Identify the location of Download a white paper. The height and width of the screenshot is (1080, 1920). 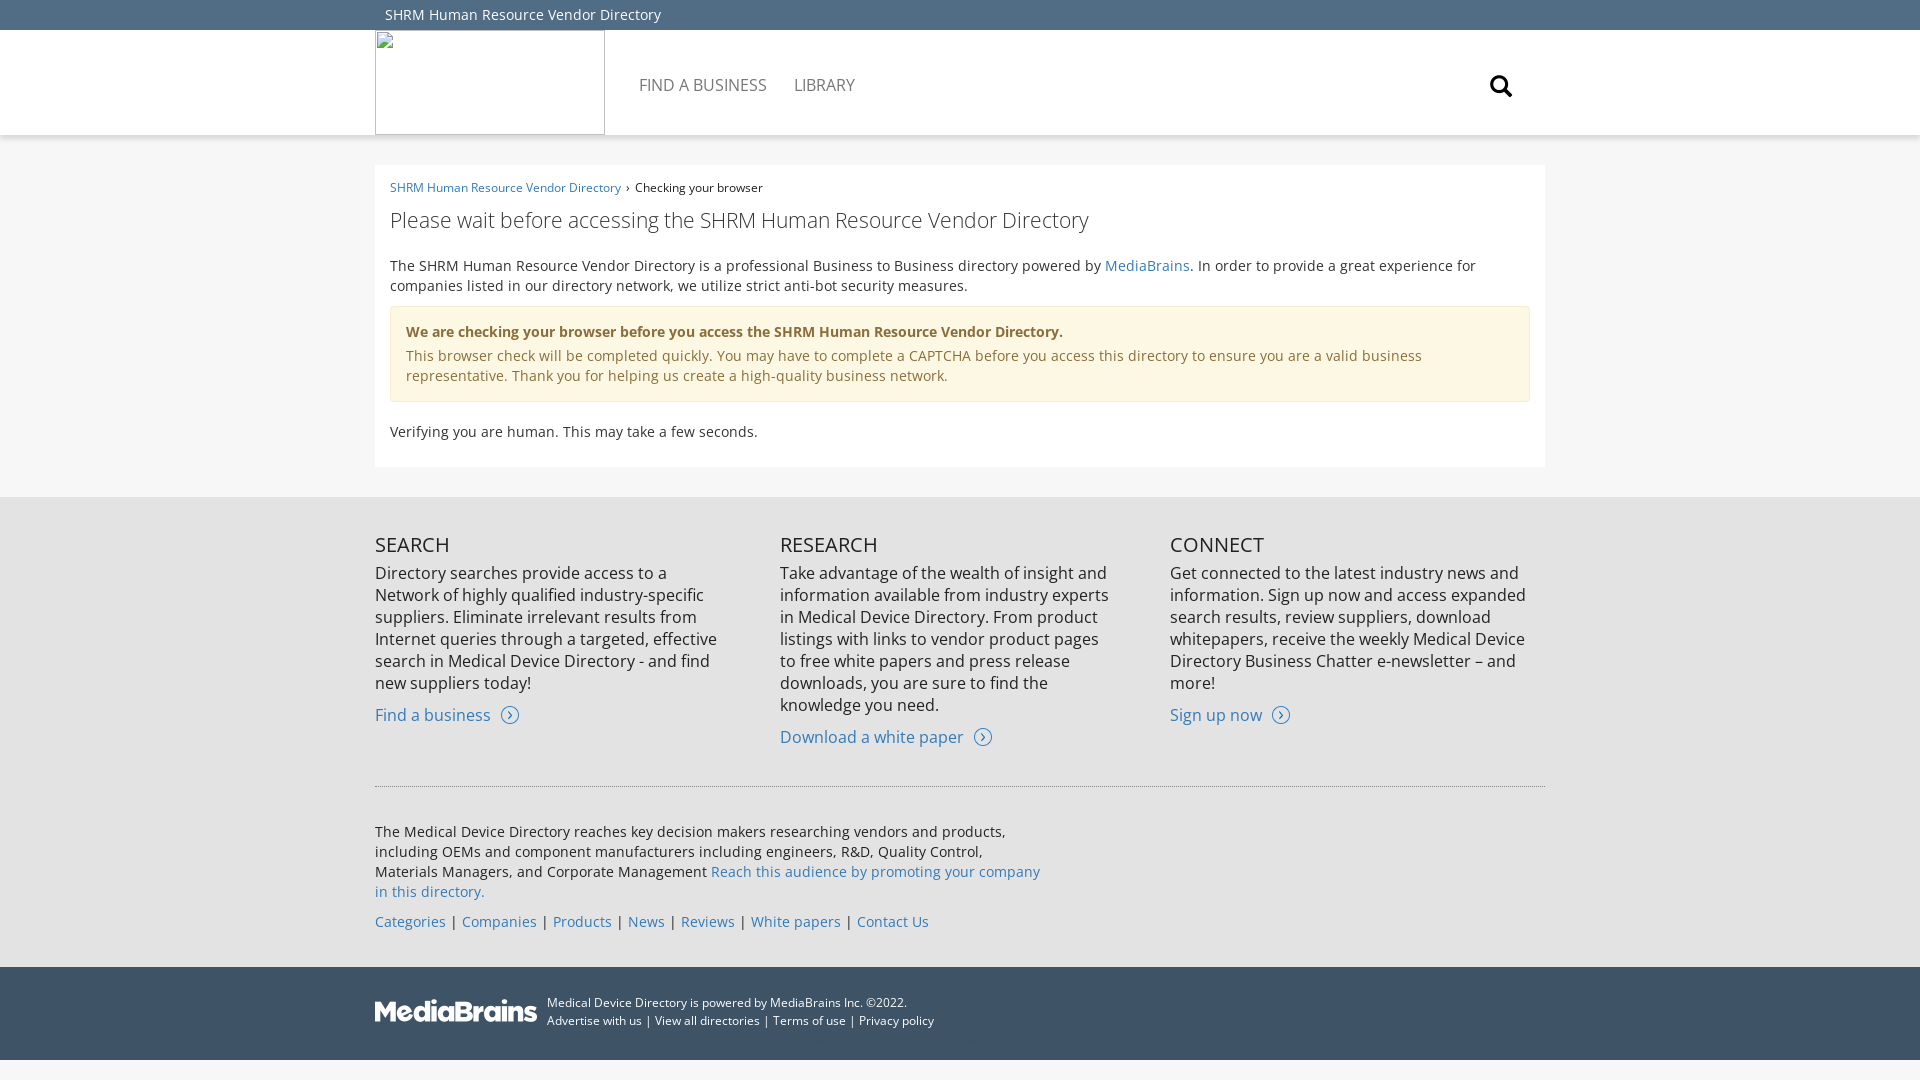
(886, 736).